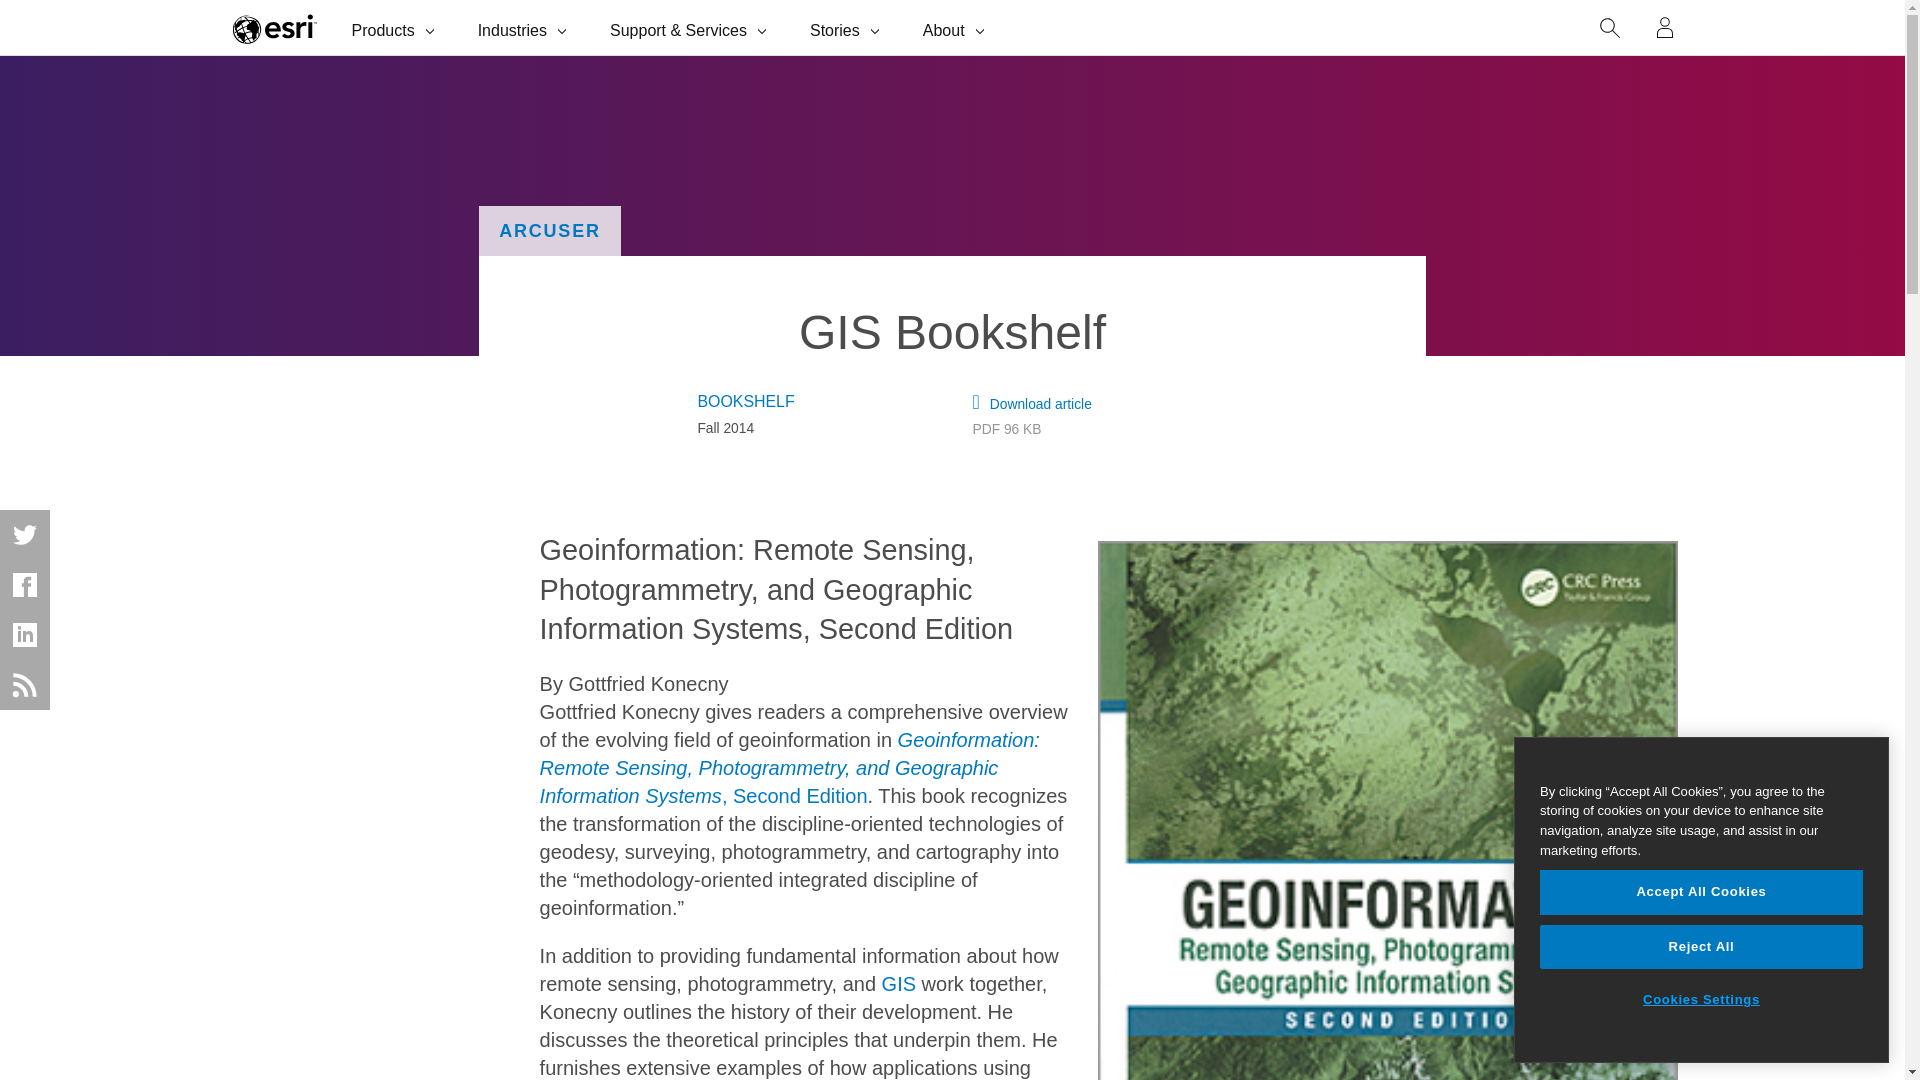  What do you see at coordinates (395, 28) in the screenshot?
I see `Products` at bounding box center [395, 28].